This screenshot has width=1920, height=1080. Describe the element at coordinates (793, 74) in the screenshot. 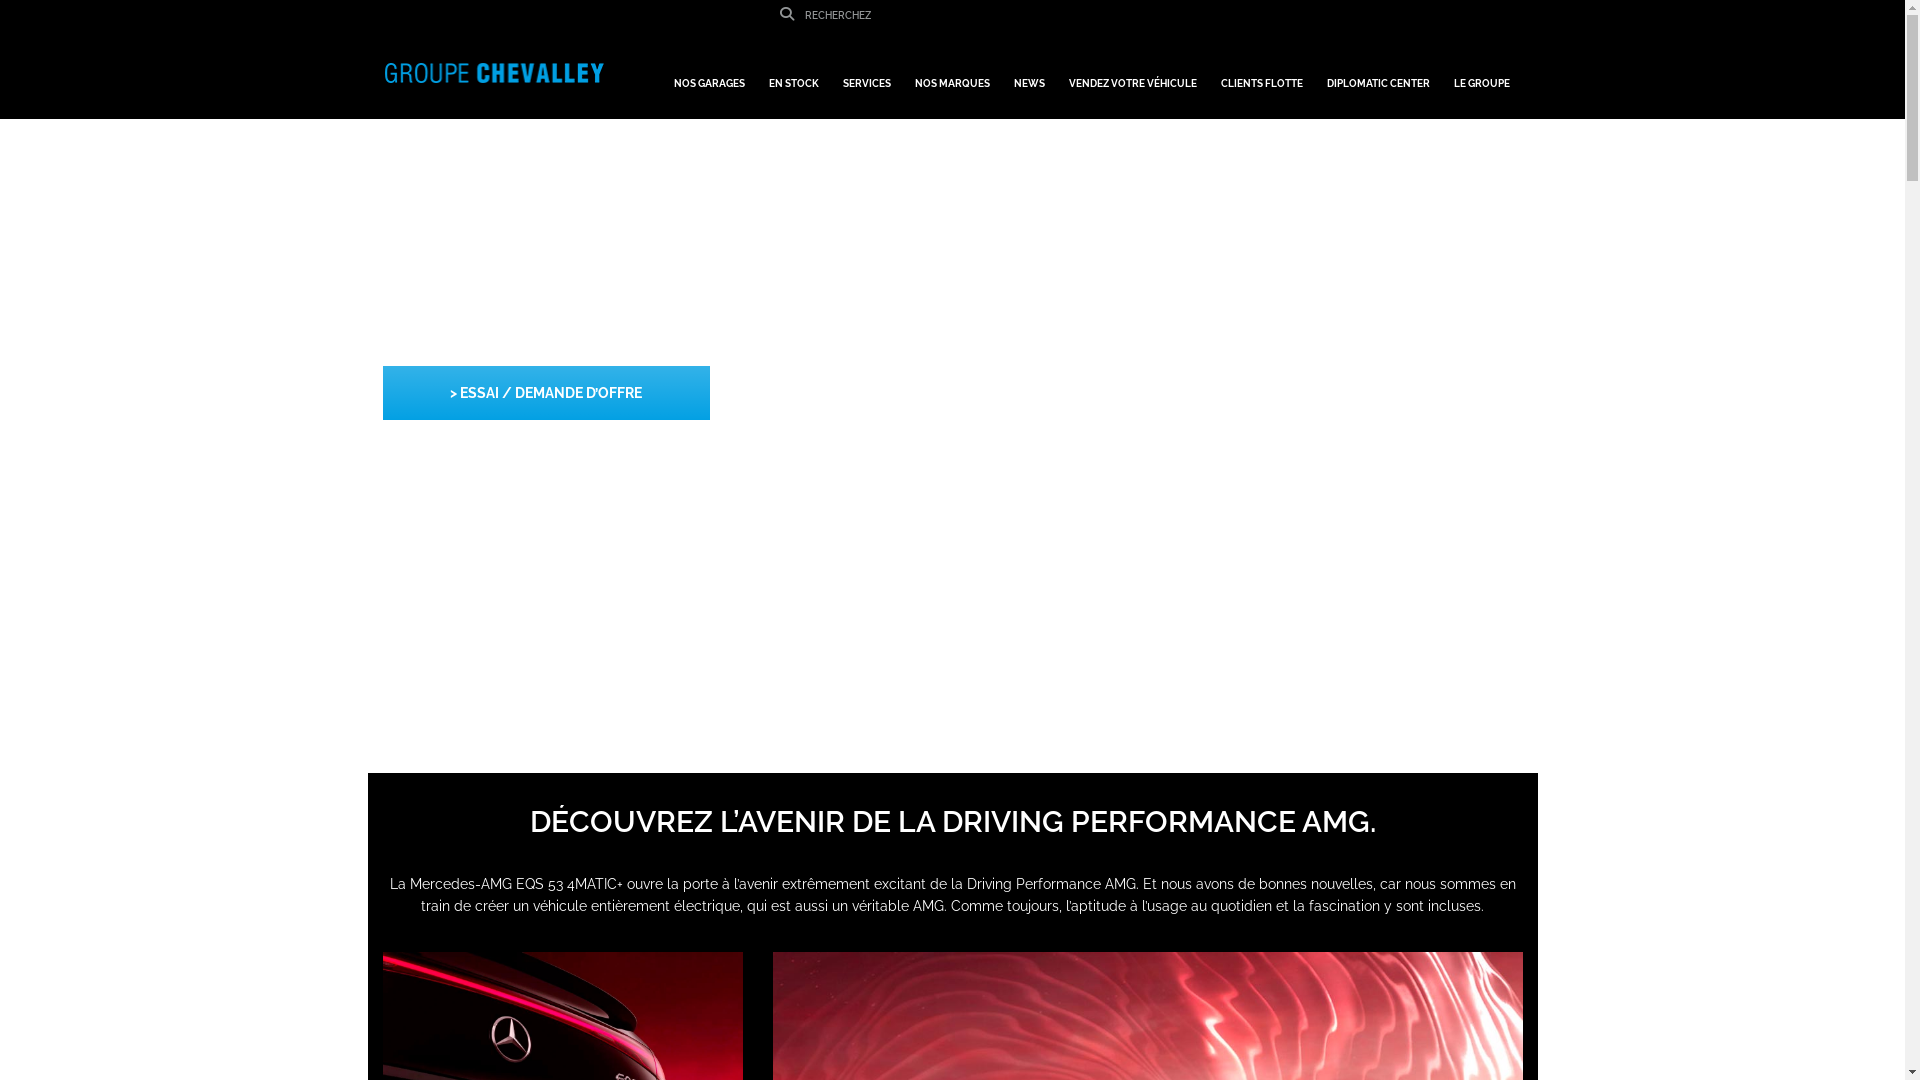

I see `EN STOCK` at that location.